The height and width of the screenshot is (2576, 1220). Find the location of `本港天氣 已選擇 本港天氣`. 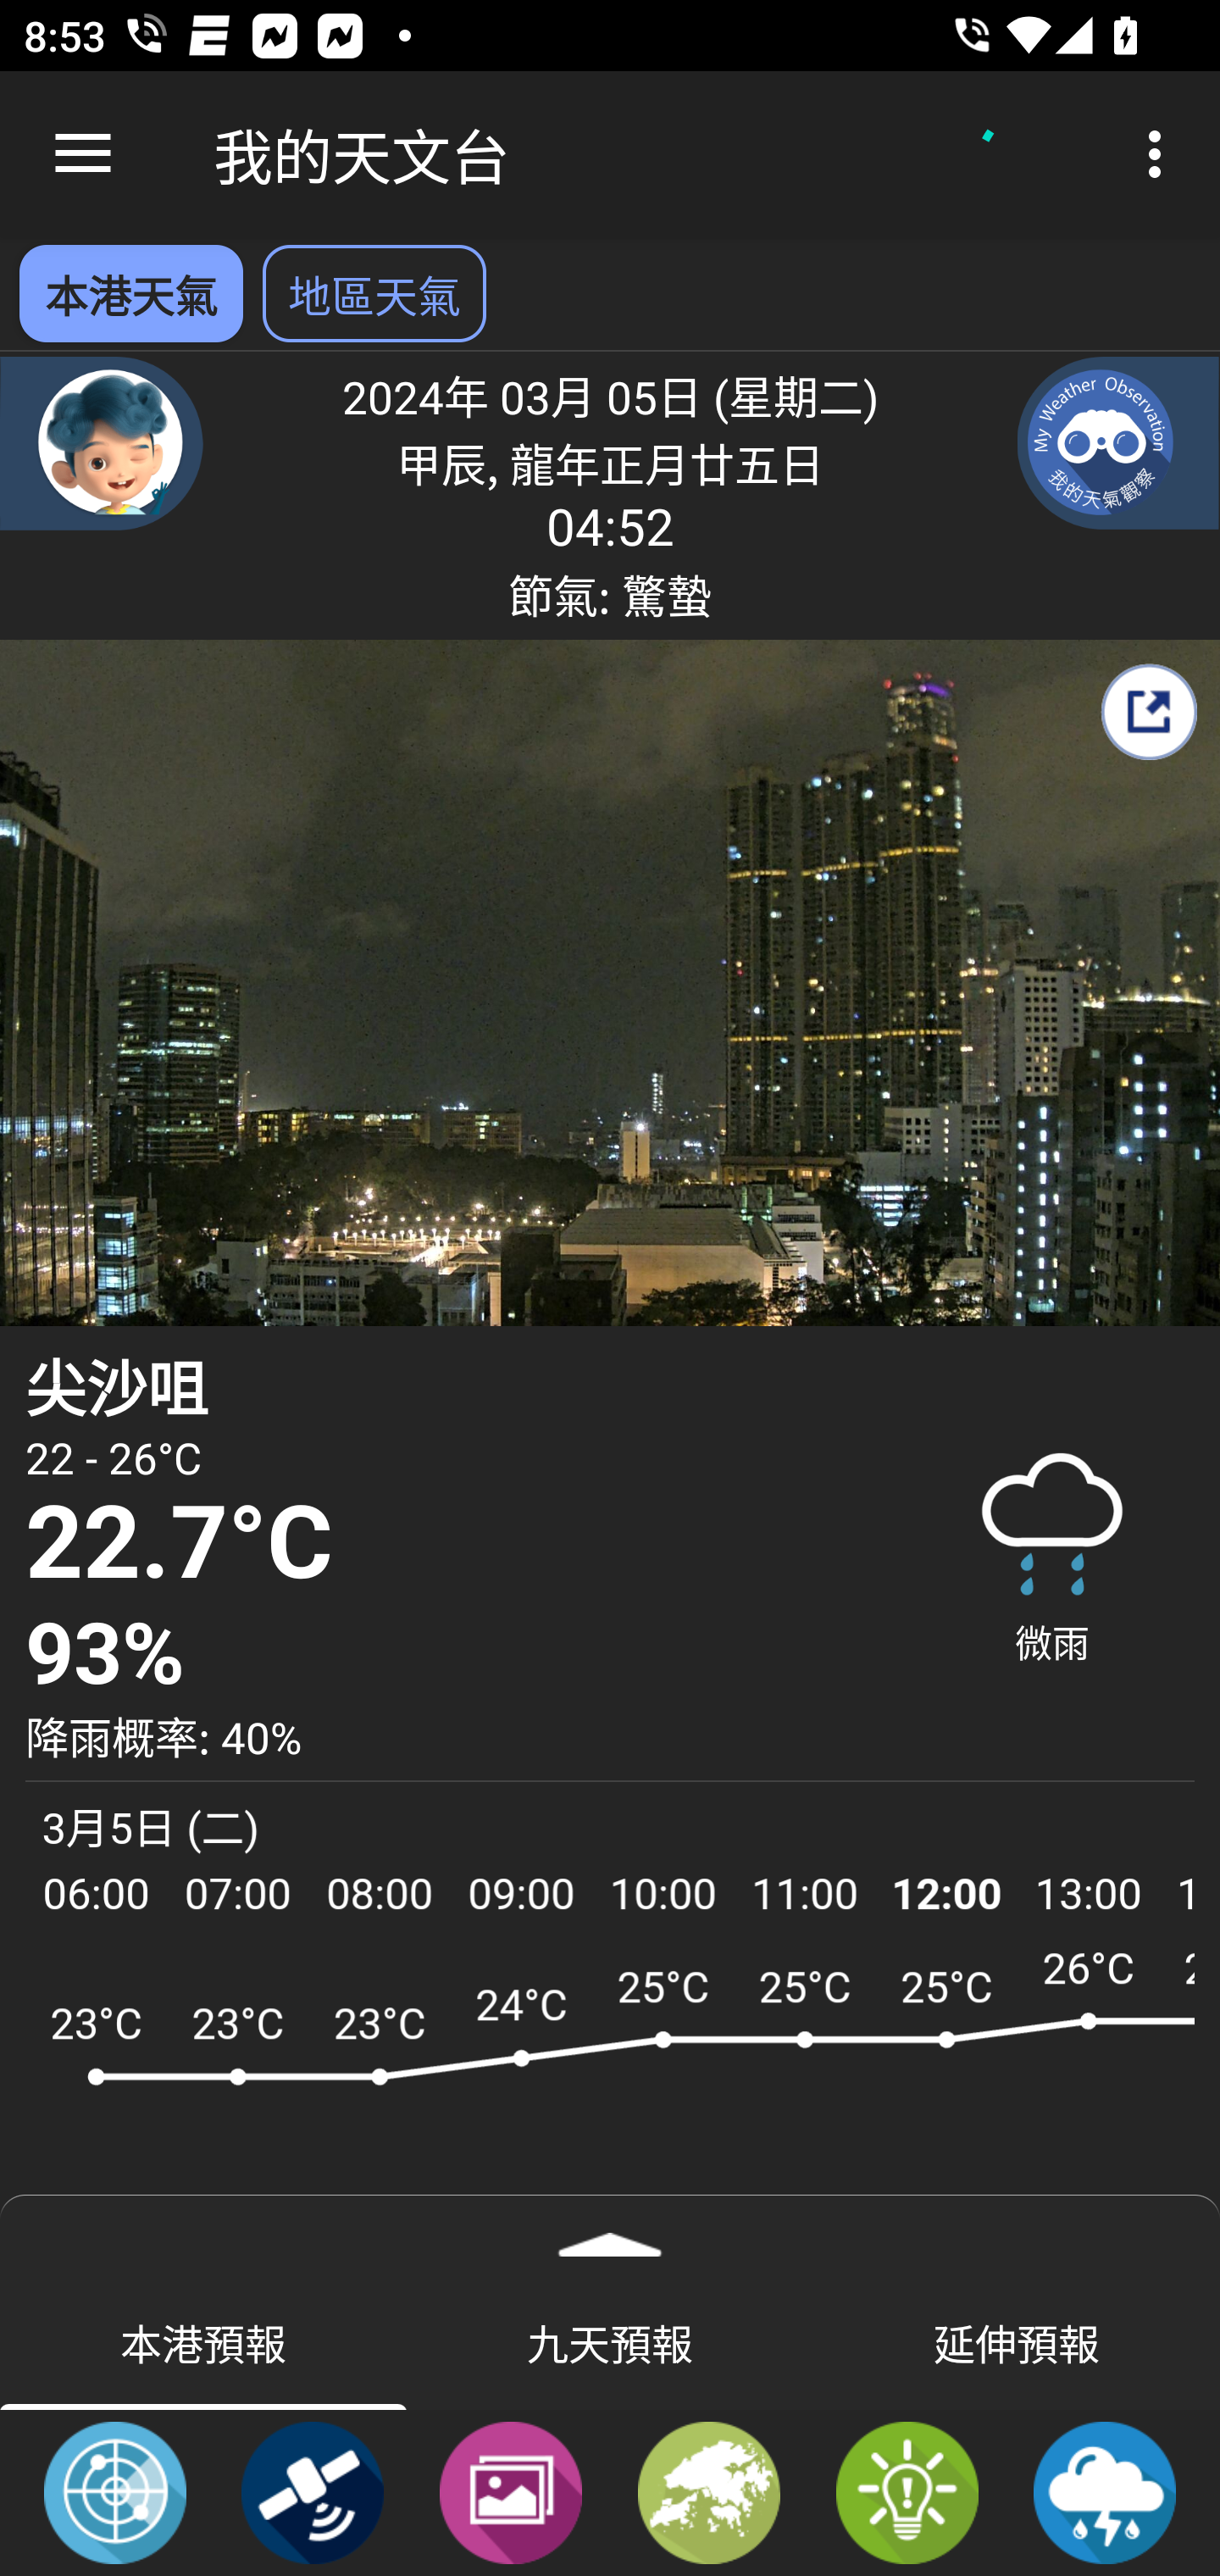

本港天氣 已選擇 本港天氣 is located at coordinates (130, 293).